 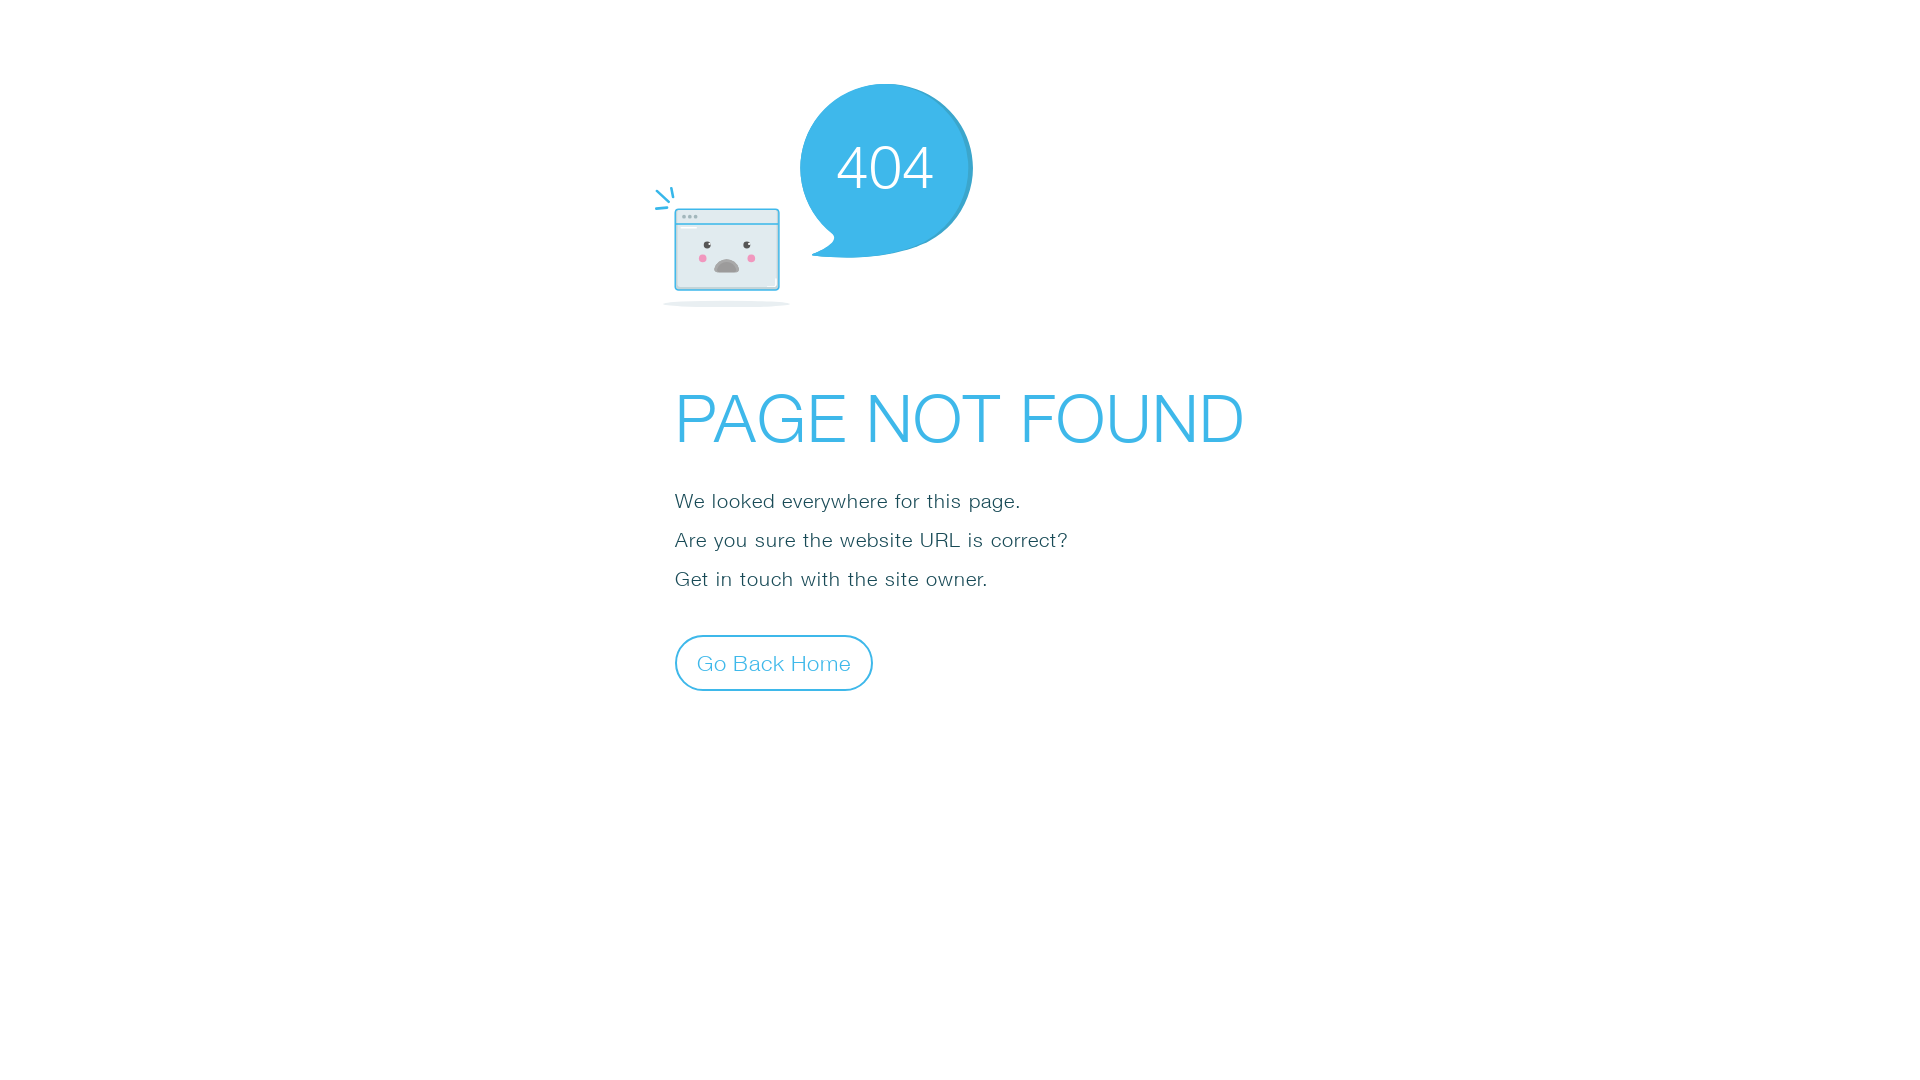 I want to click on Go Back Home, so click(x=774, y=662).